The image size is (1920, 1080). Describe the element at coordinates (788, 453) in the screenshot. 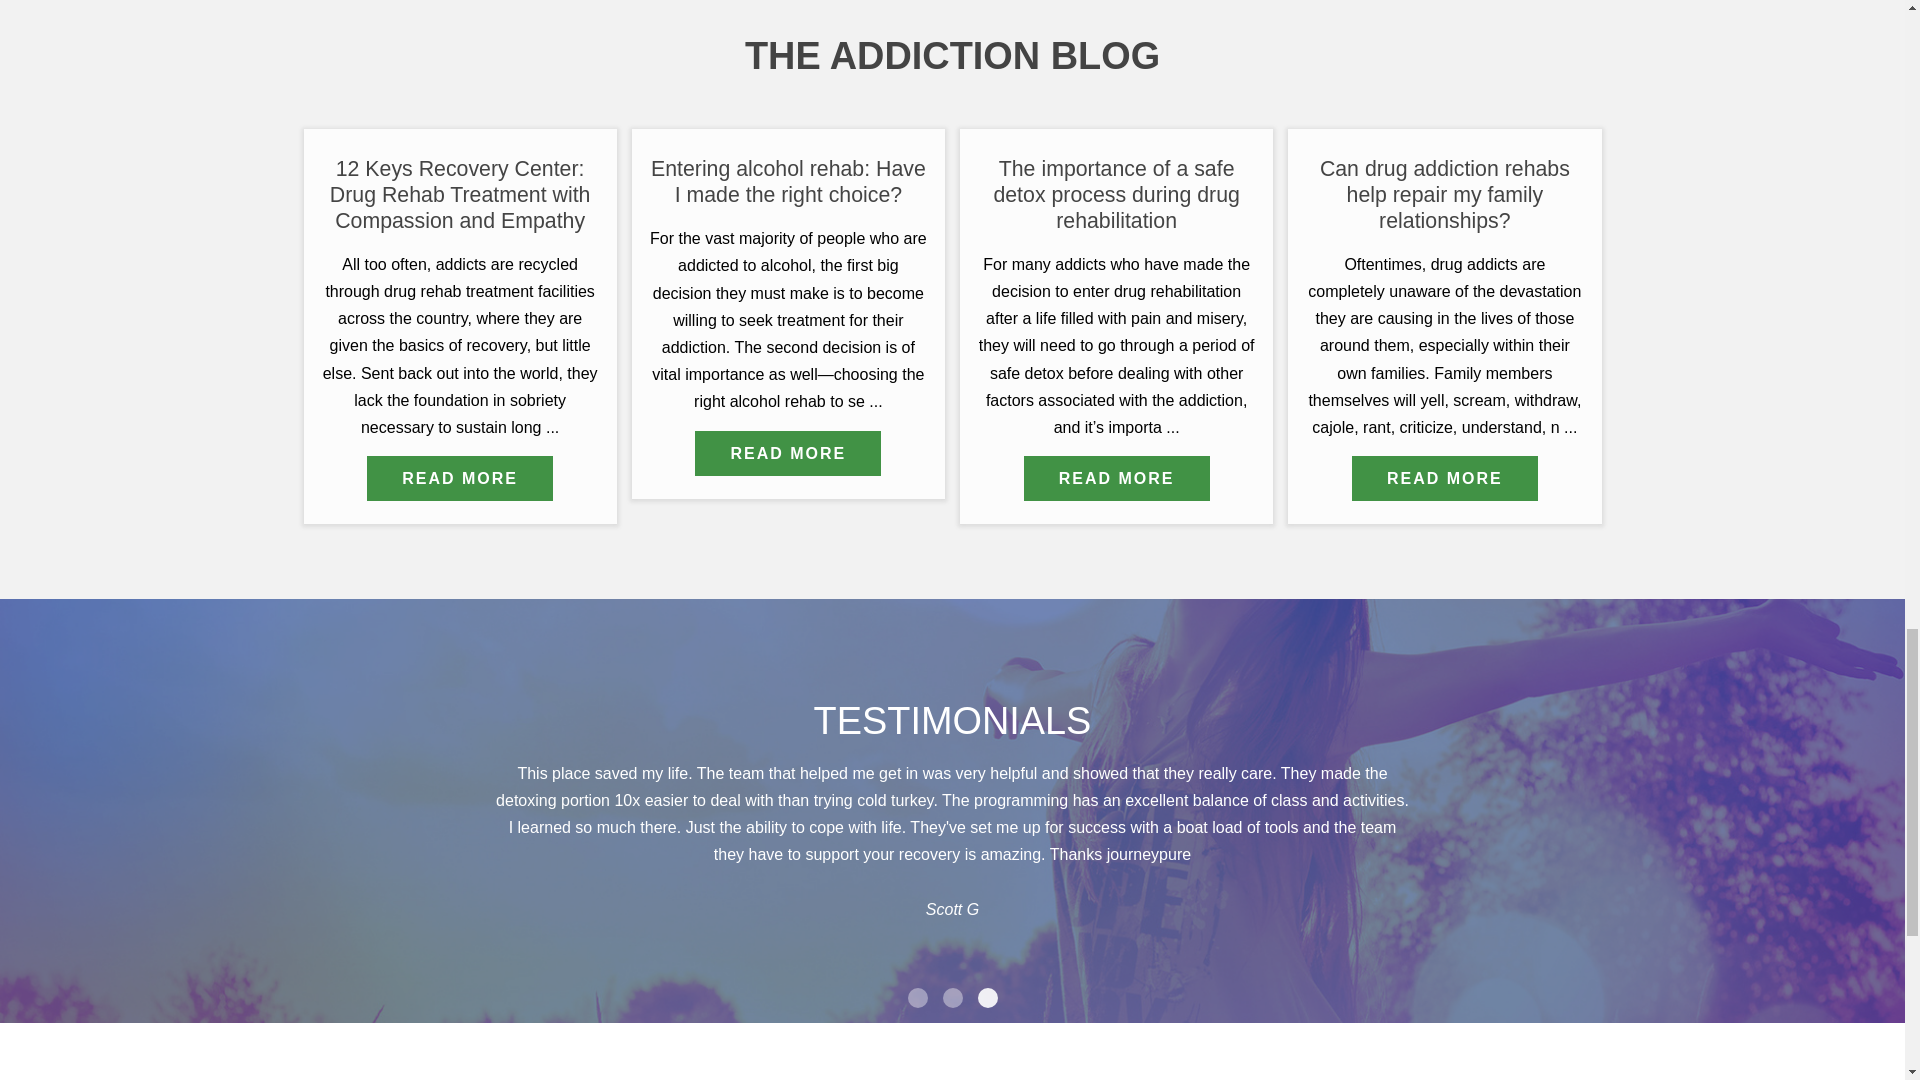

I see `Entering alcohol rehab: Have I made the right choice?` at that location.